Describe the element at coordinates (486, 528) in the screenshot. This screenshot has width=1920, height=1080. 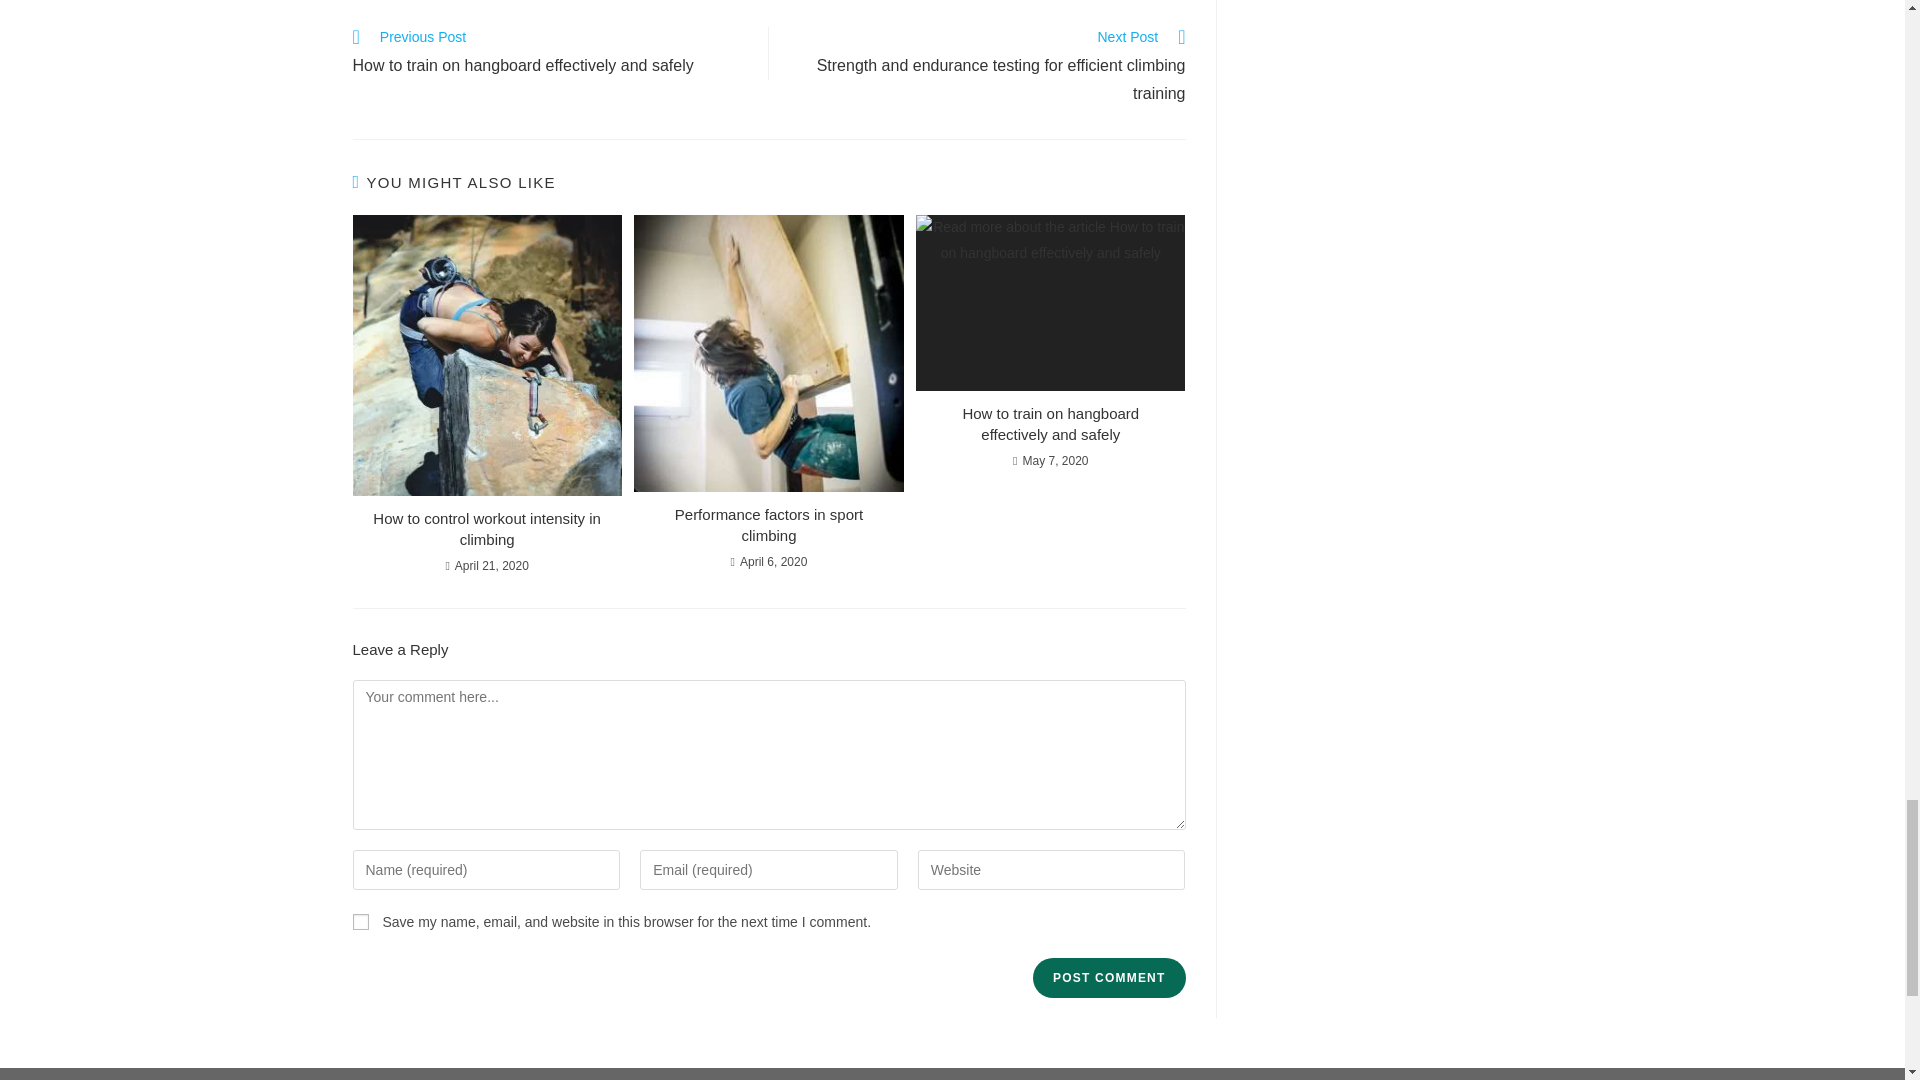
I see `How to control workout intensity in climbing` at that location.